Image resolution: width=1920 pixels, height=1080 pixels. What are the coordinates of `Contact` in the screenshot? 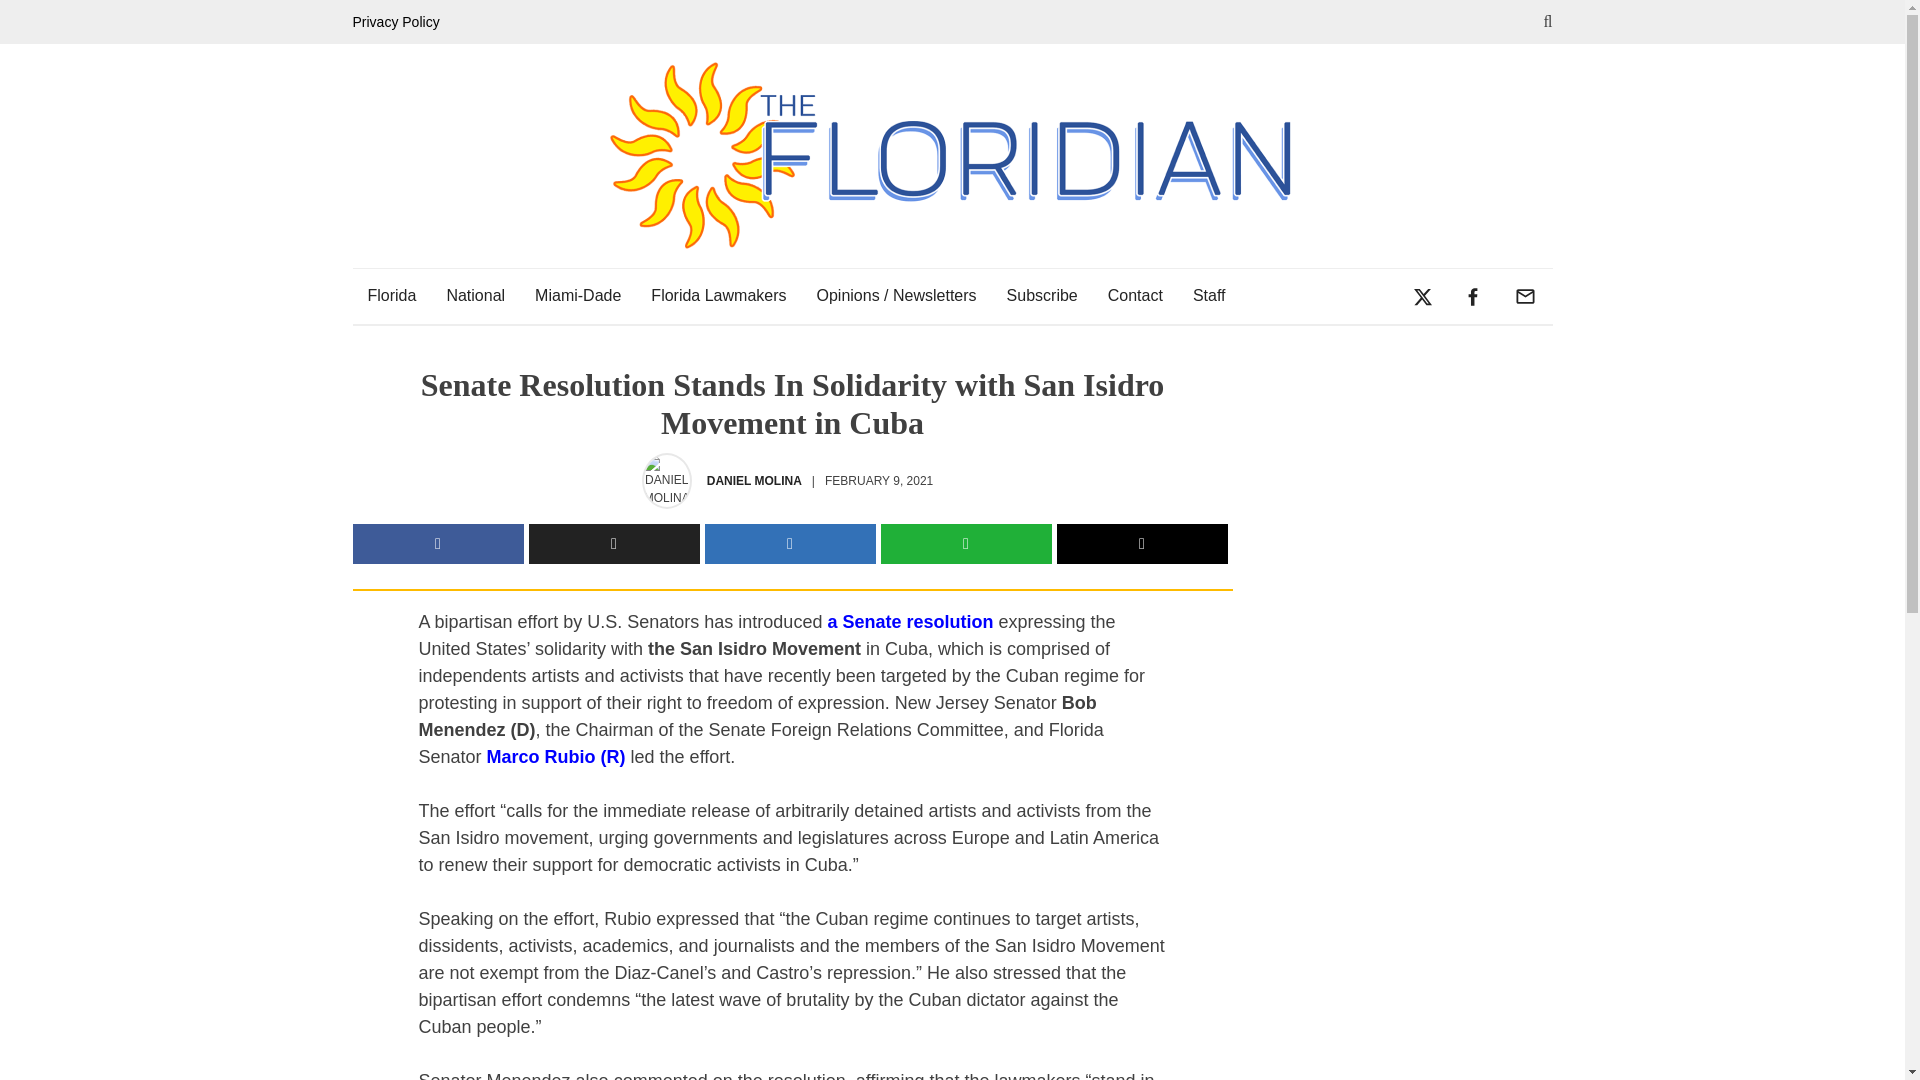 It's located at (1135, 295).